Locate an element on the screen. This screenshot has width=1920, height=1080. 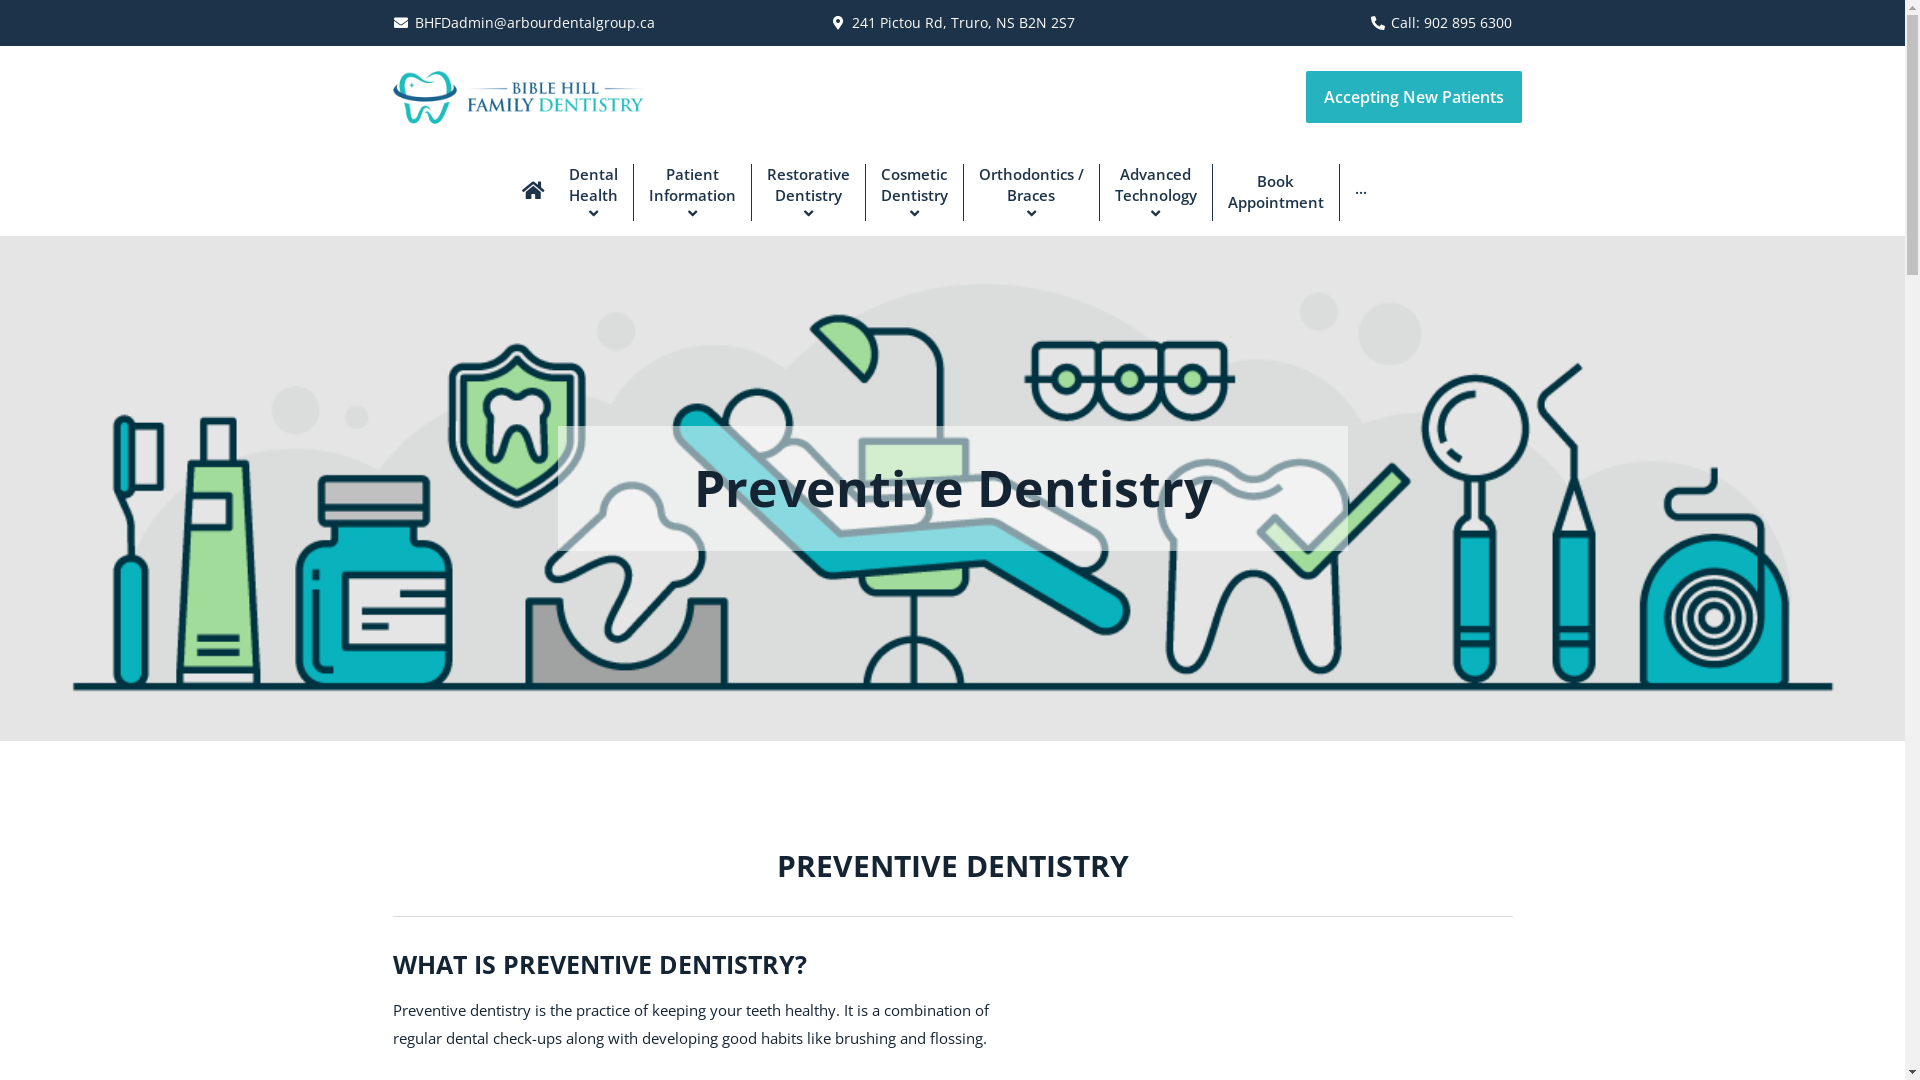
Advanced
Technology is located at coordinates (1154, 192).